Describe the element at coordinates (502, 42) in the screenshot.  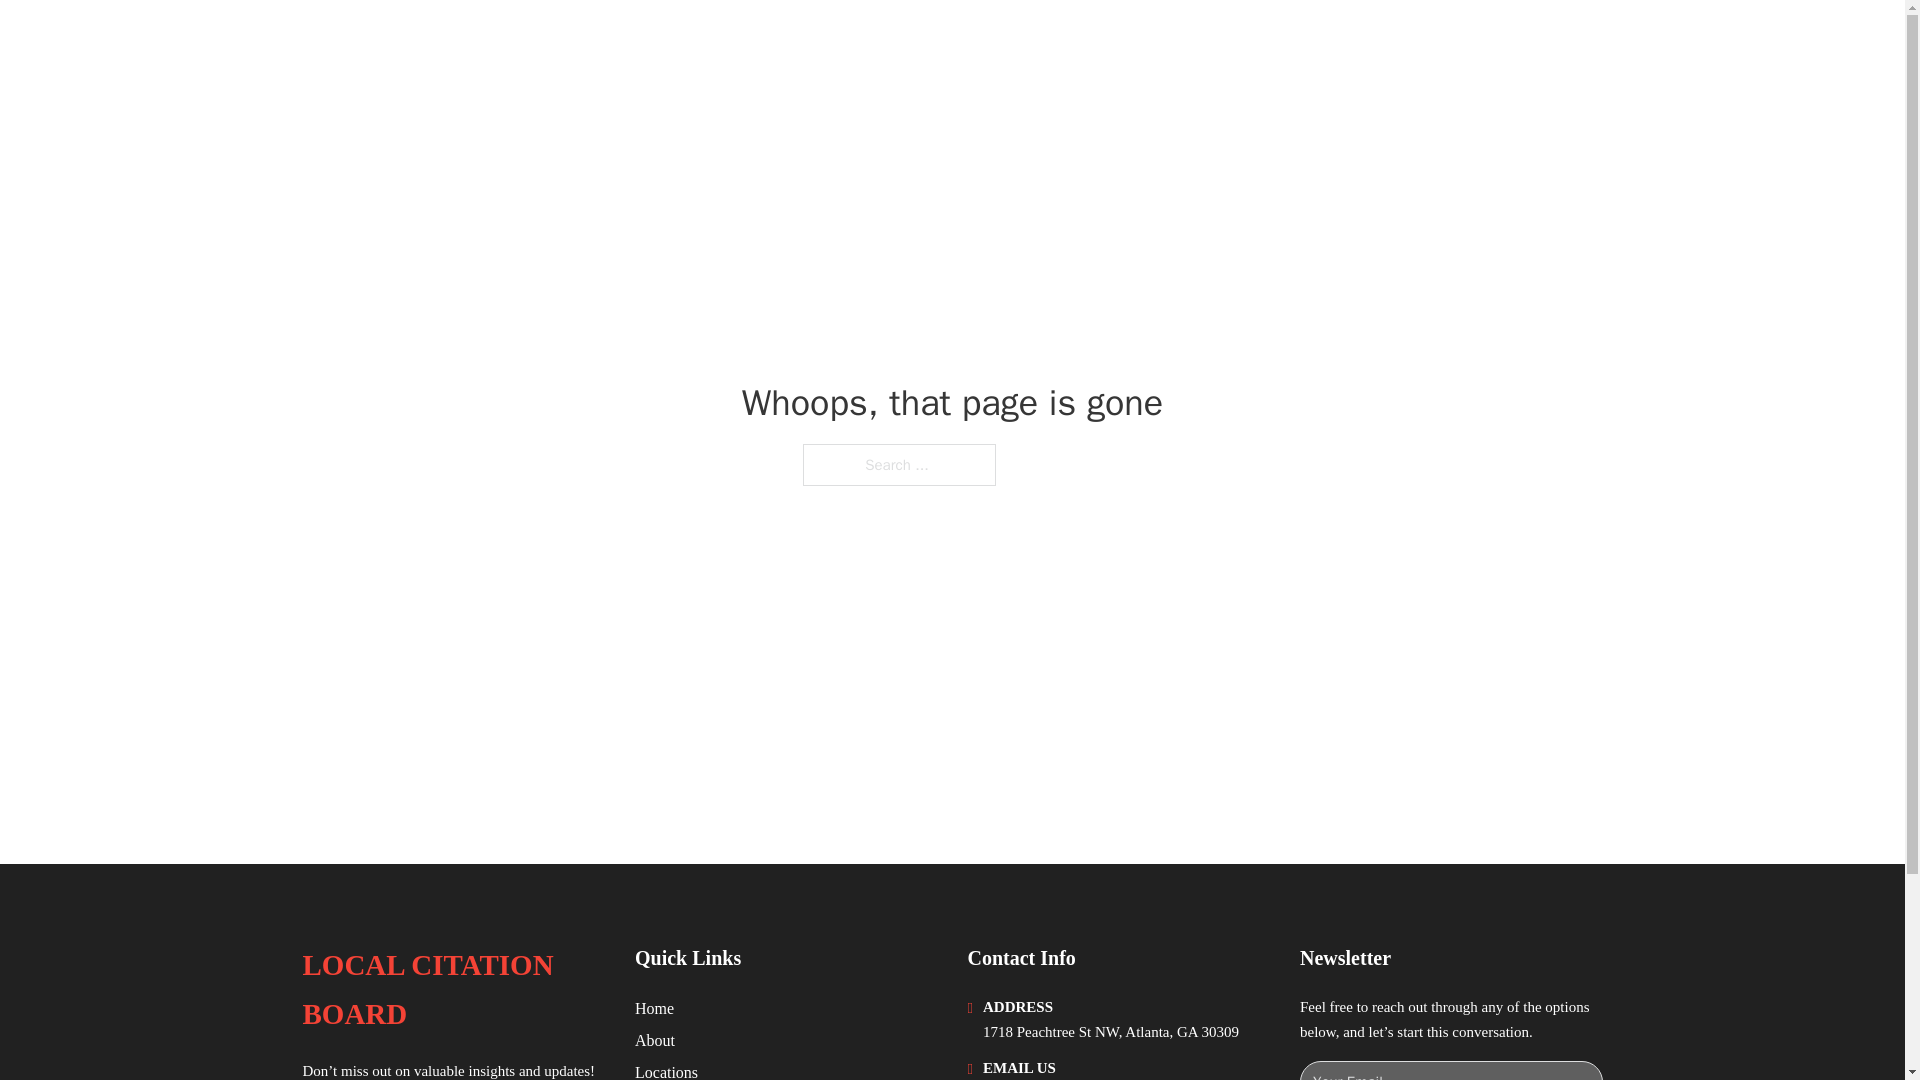
I see `LOCAL CITATION BOARD` at that location.